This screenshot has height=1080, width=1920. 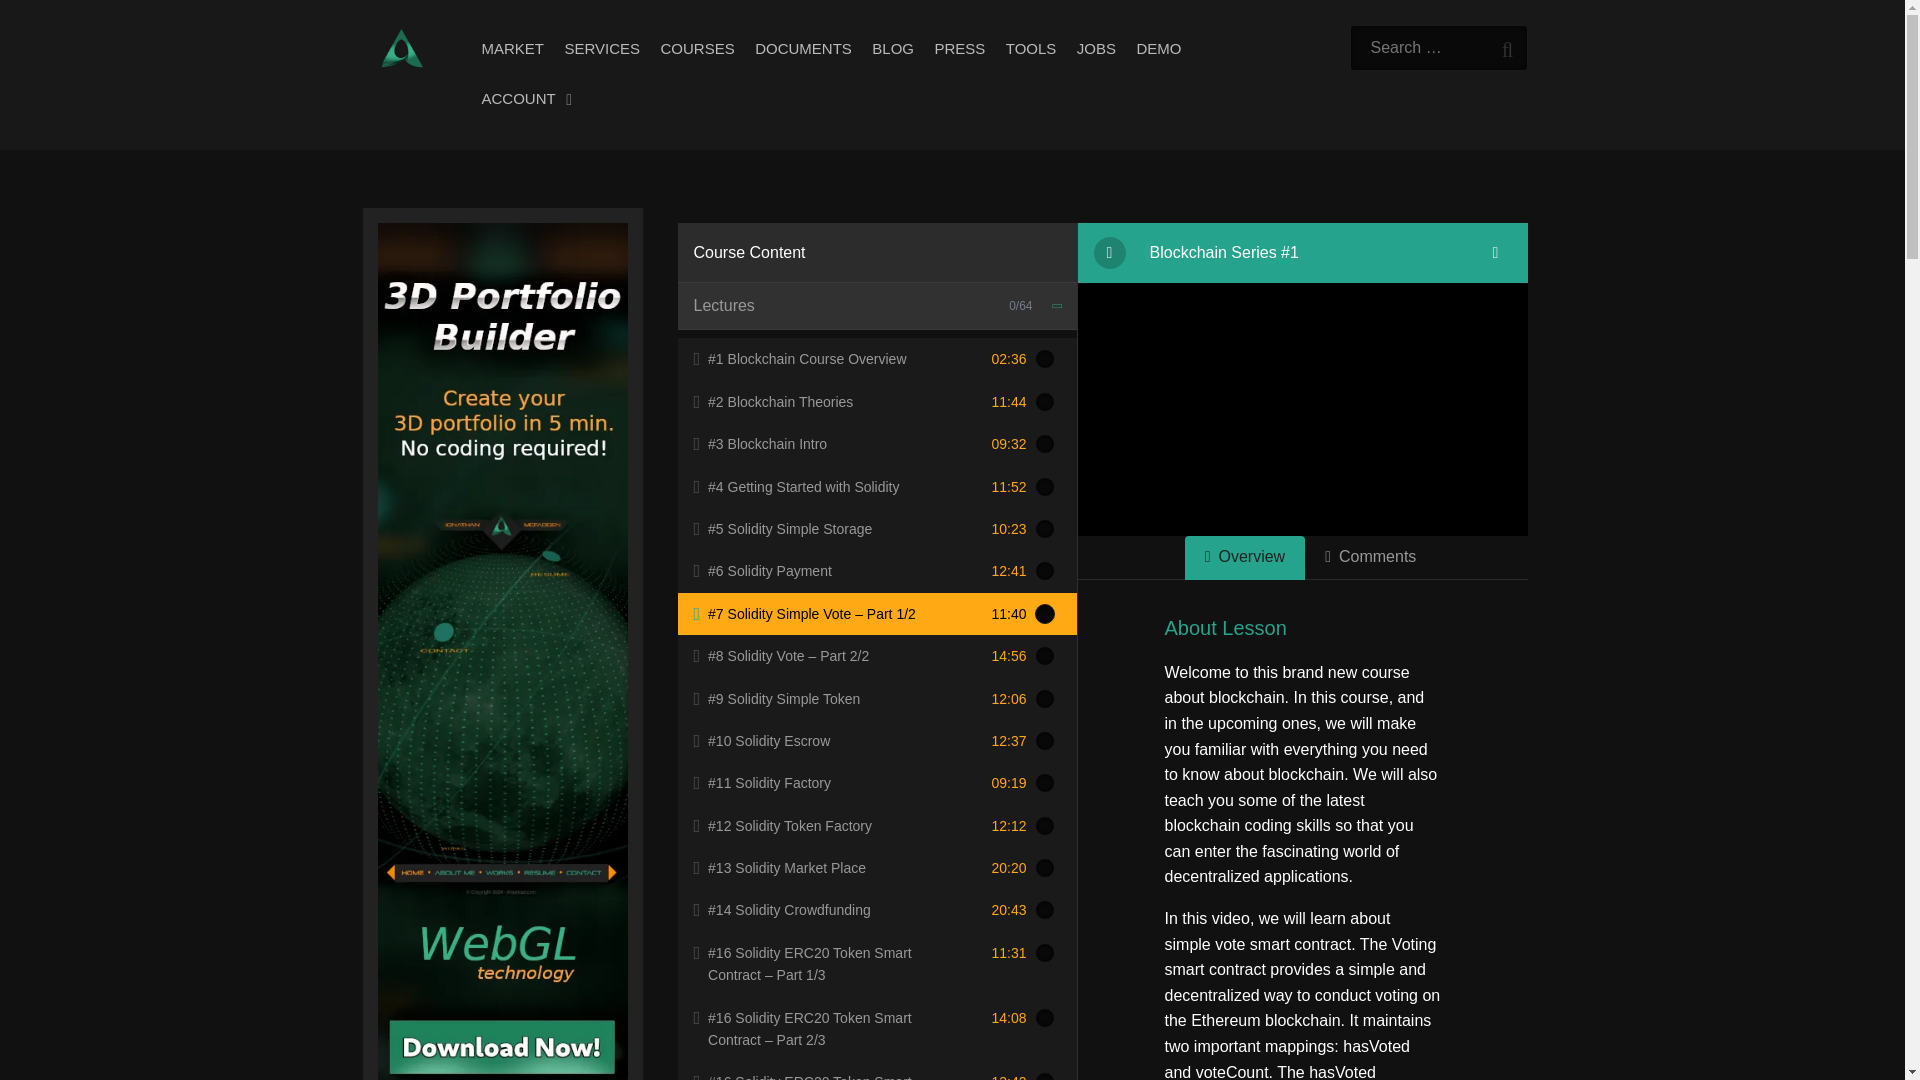 What do you see at coordinates (1044, 444) in the screenshot?
I see `on` at bounding box center [1044, 444].